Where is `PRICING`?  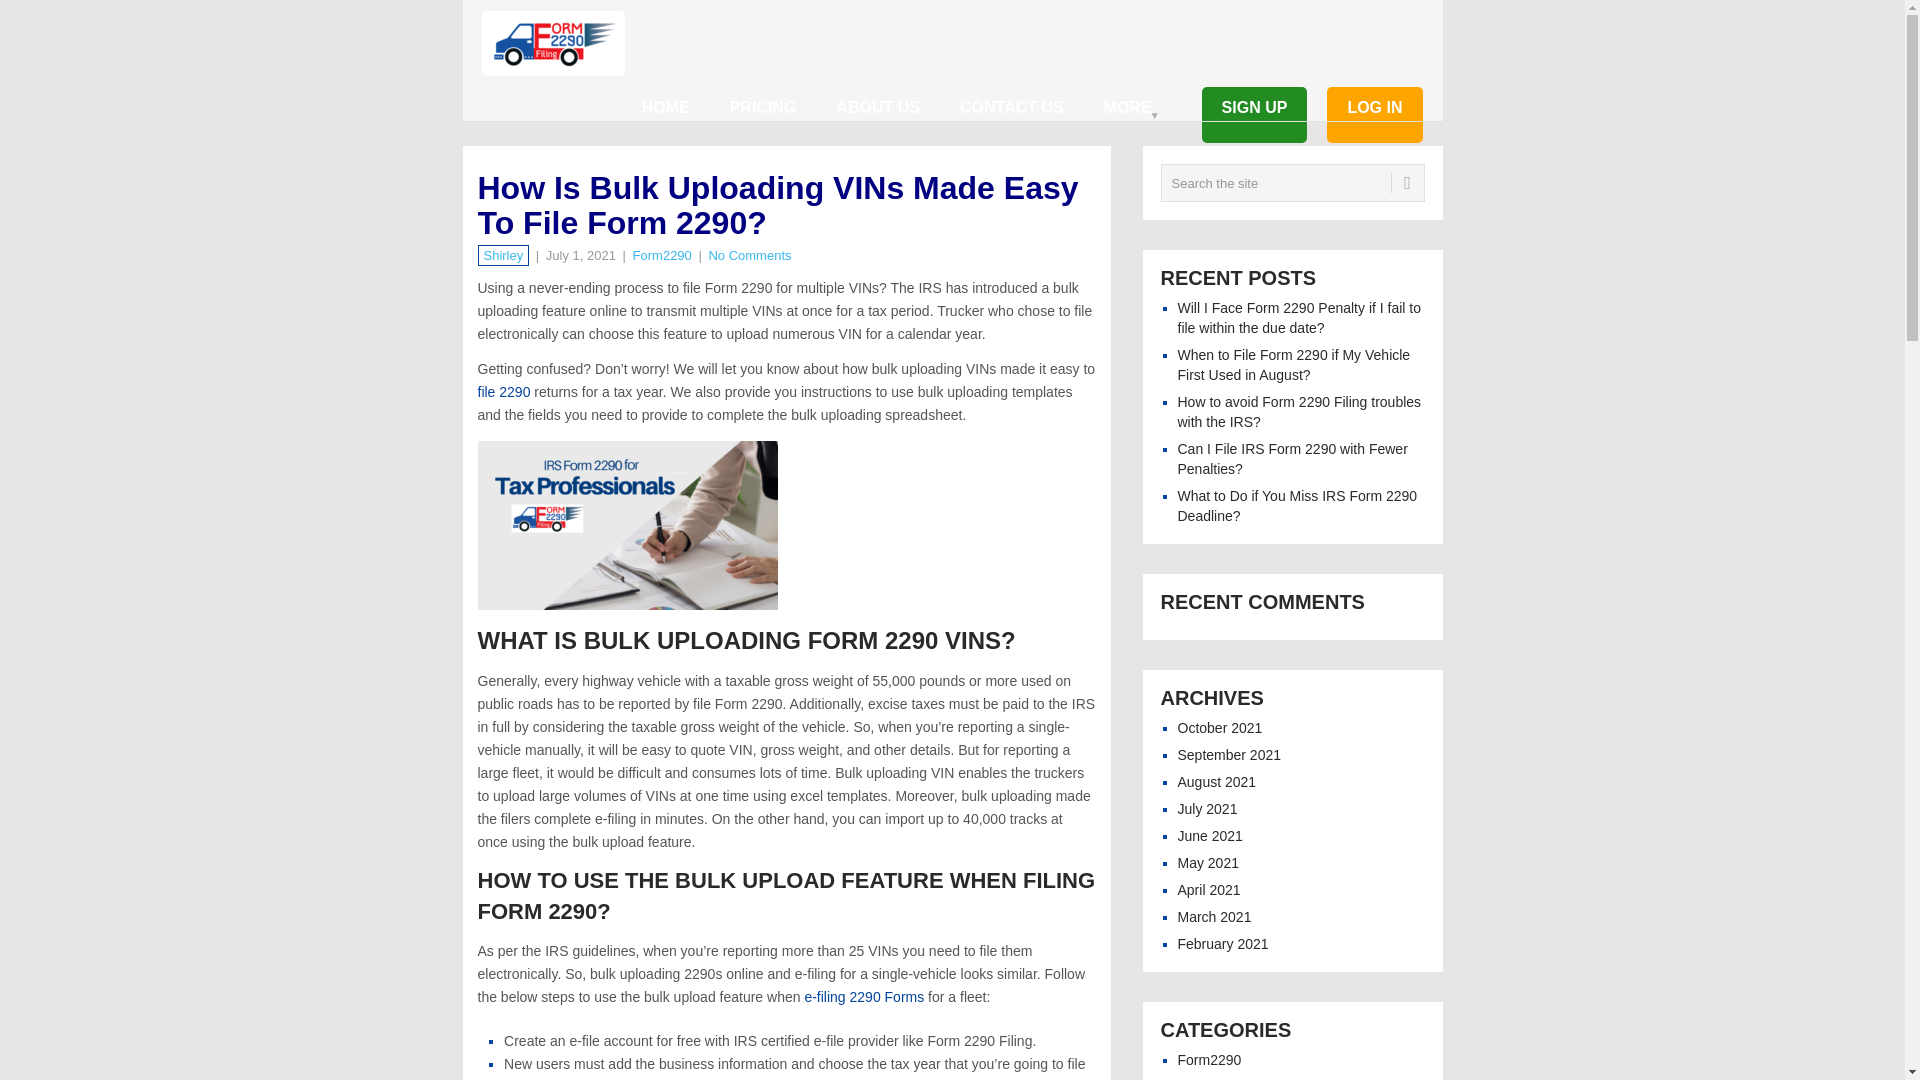
PRICING is located at coordinates (764, 120).